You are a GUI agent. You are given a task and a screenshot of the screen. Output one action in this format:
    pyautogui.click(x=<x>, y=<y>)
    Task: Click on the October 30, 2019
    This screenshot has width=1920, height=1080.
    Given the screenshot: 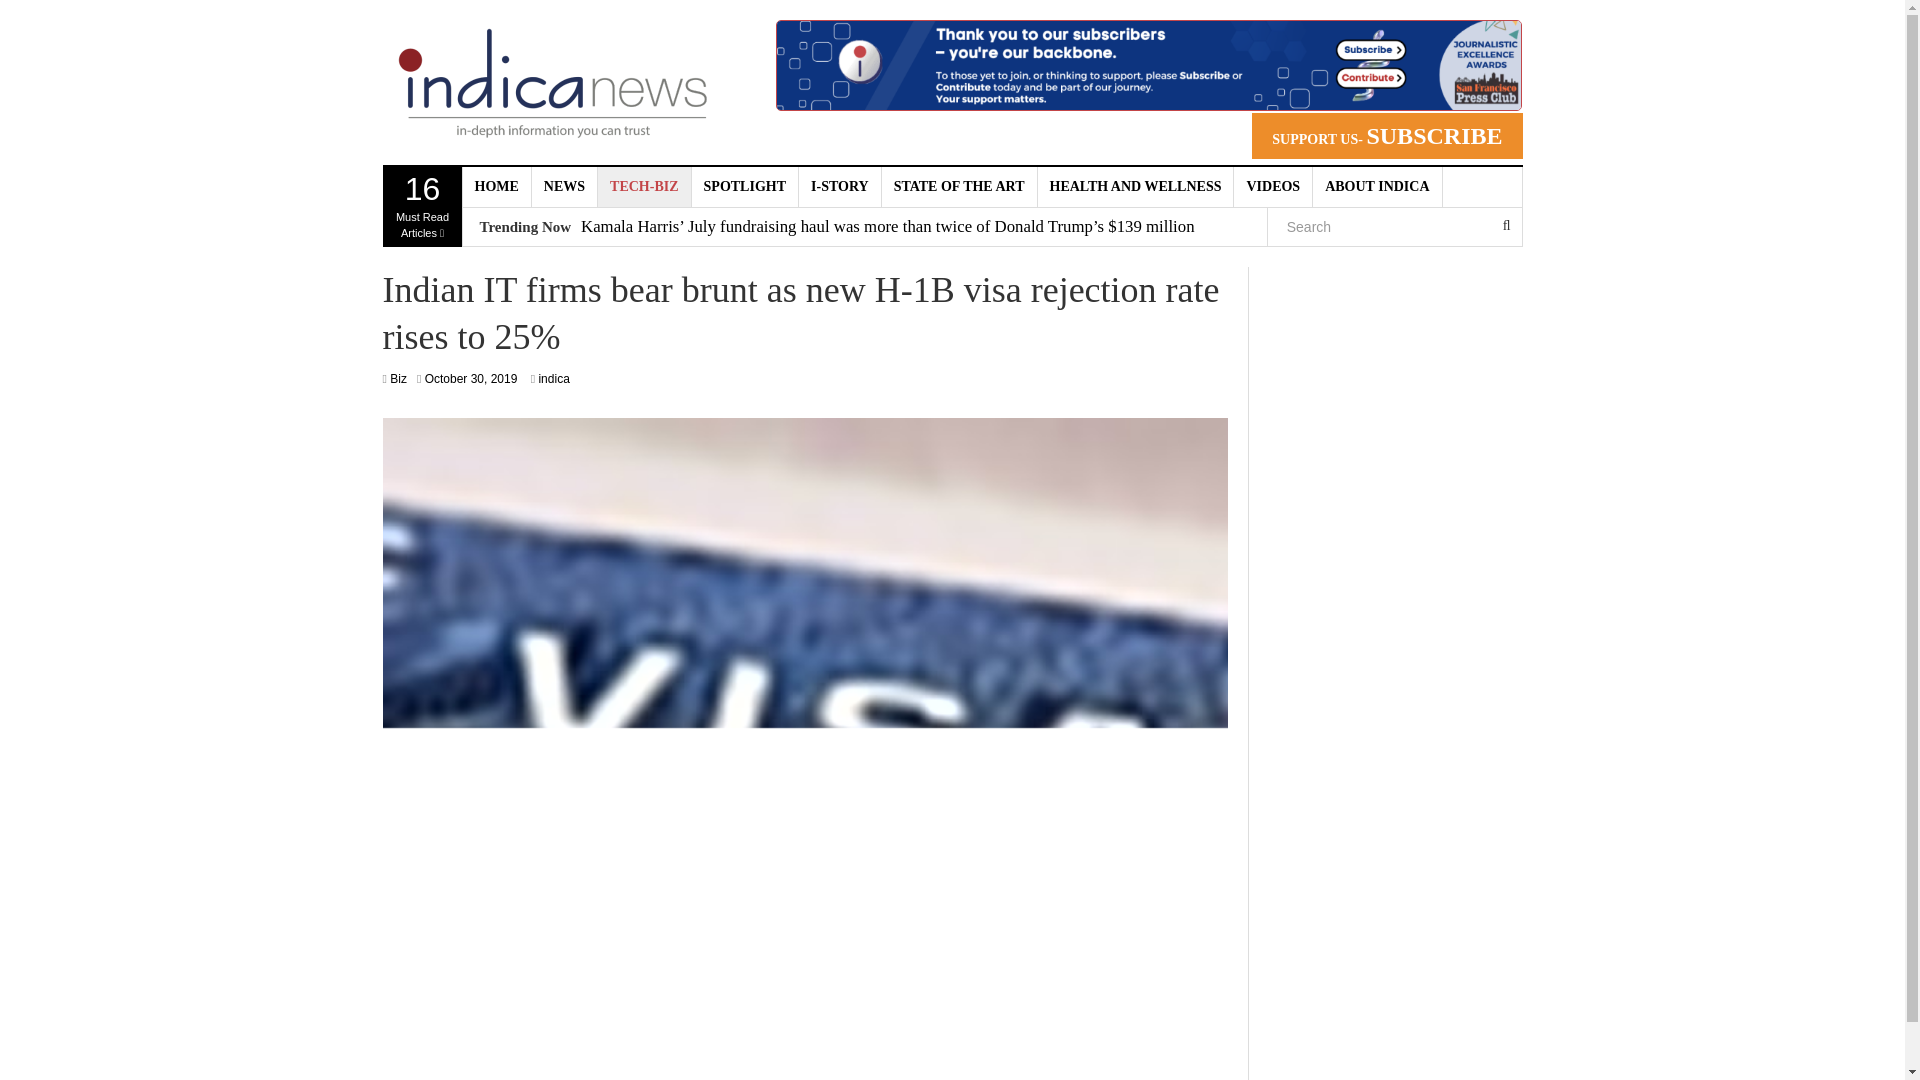 What is the action you would take?
    pyautogui.click(x=471, y=378)
    